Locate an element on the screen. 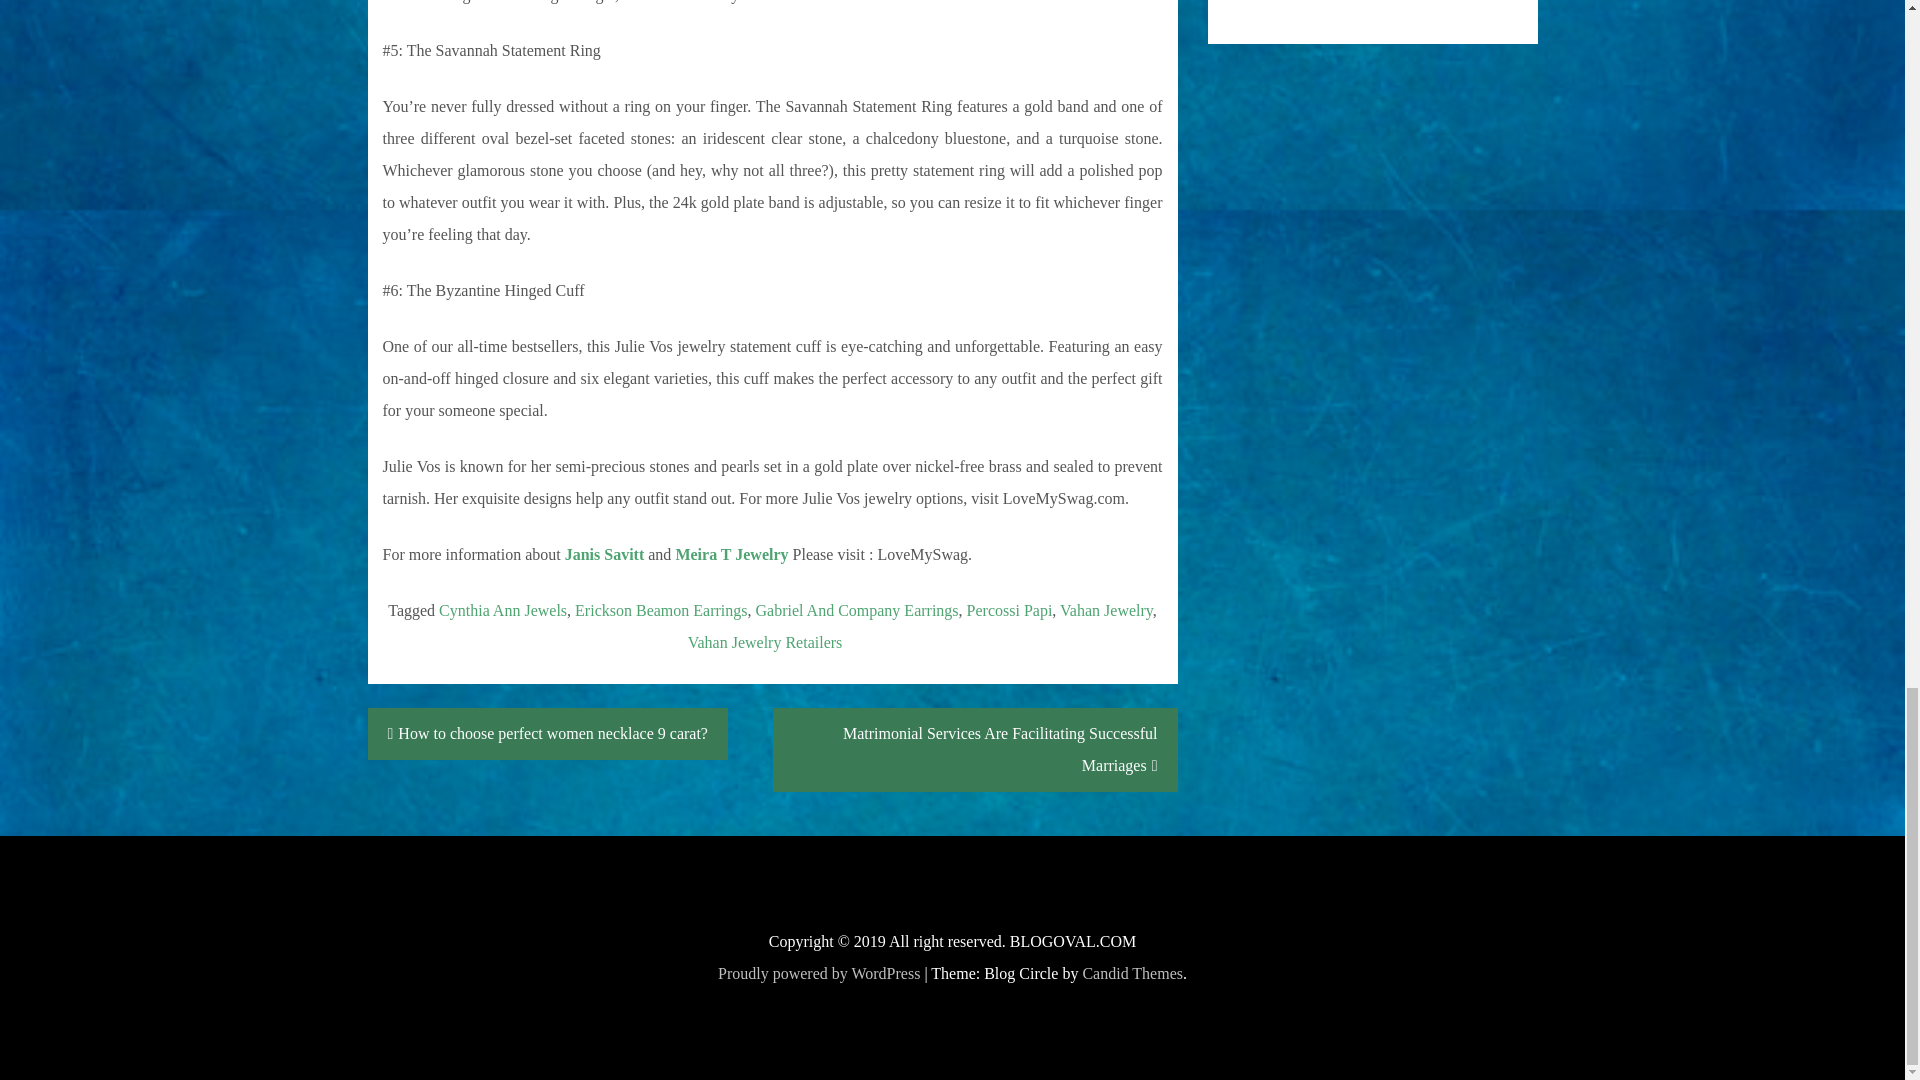 The image size is (1920, 1080). Matrimonial Services Are Facilitating Successful Marriages is located at coordinates (974, 750).